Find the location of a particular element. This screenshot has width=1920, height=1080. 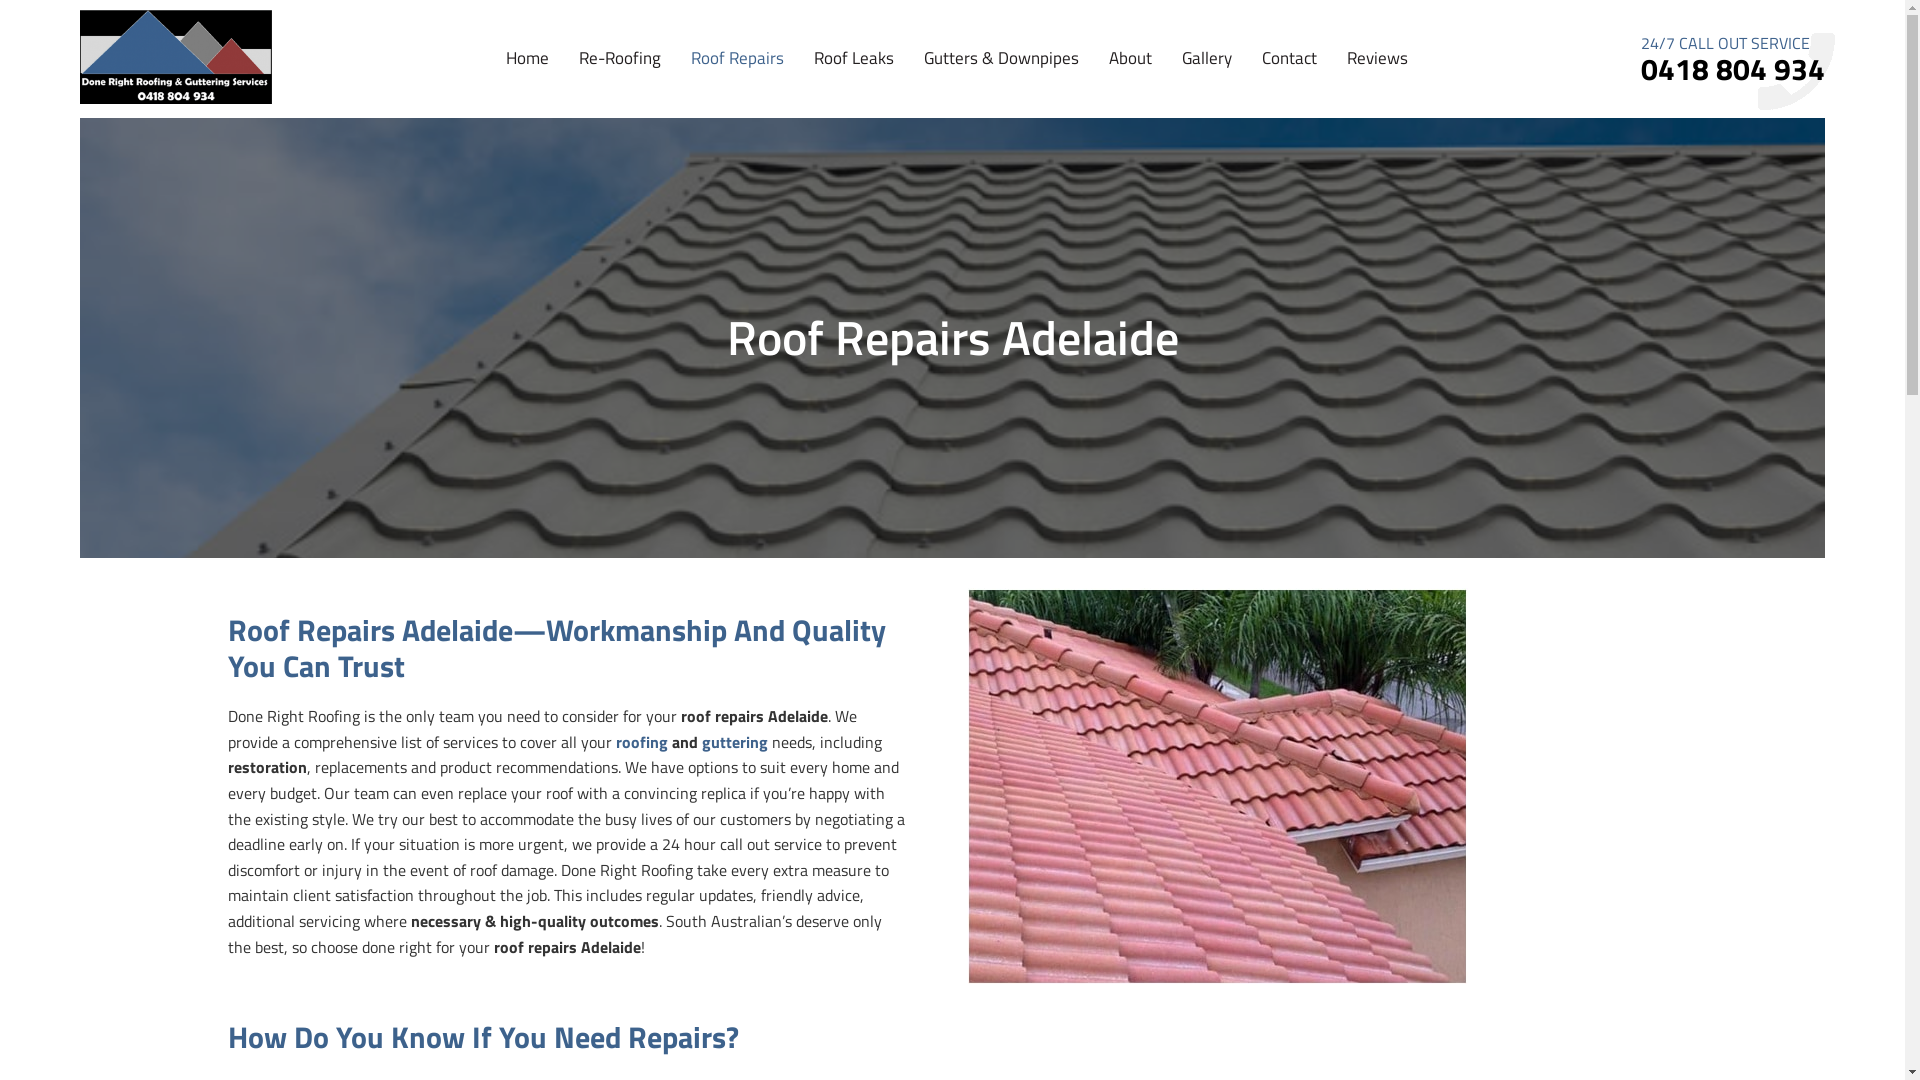

Re-Roofing is located at coordinates (619, 82).